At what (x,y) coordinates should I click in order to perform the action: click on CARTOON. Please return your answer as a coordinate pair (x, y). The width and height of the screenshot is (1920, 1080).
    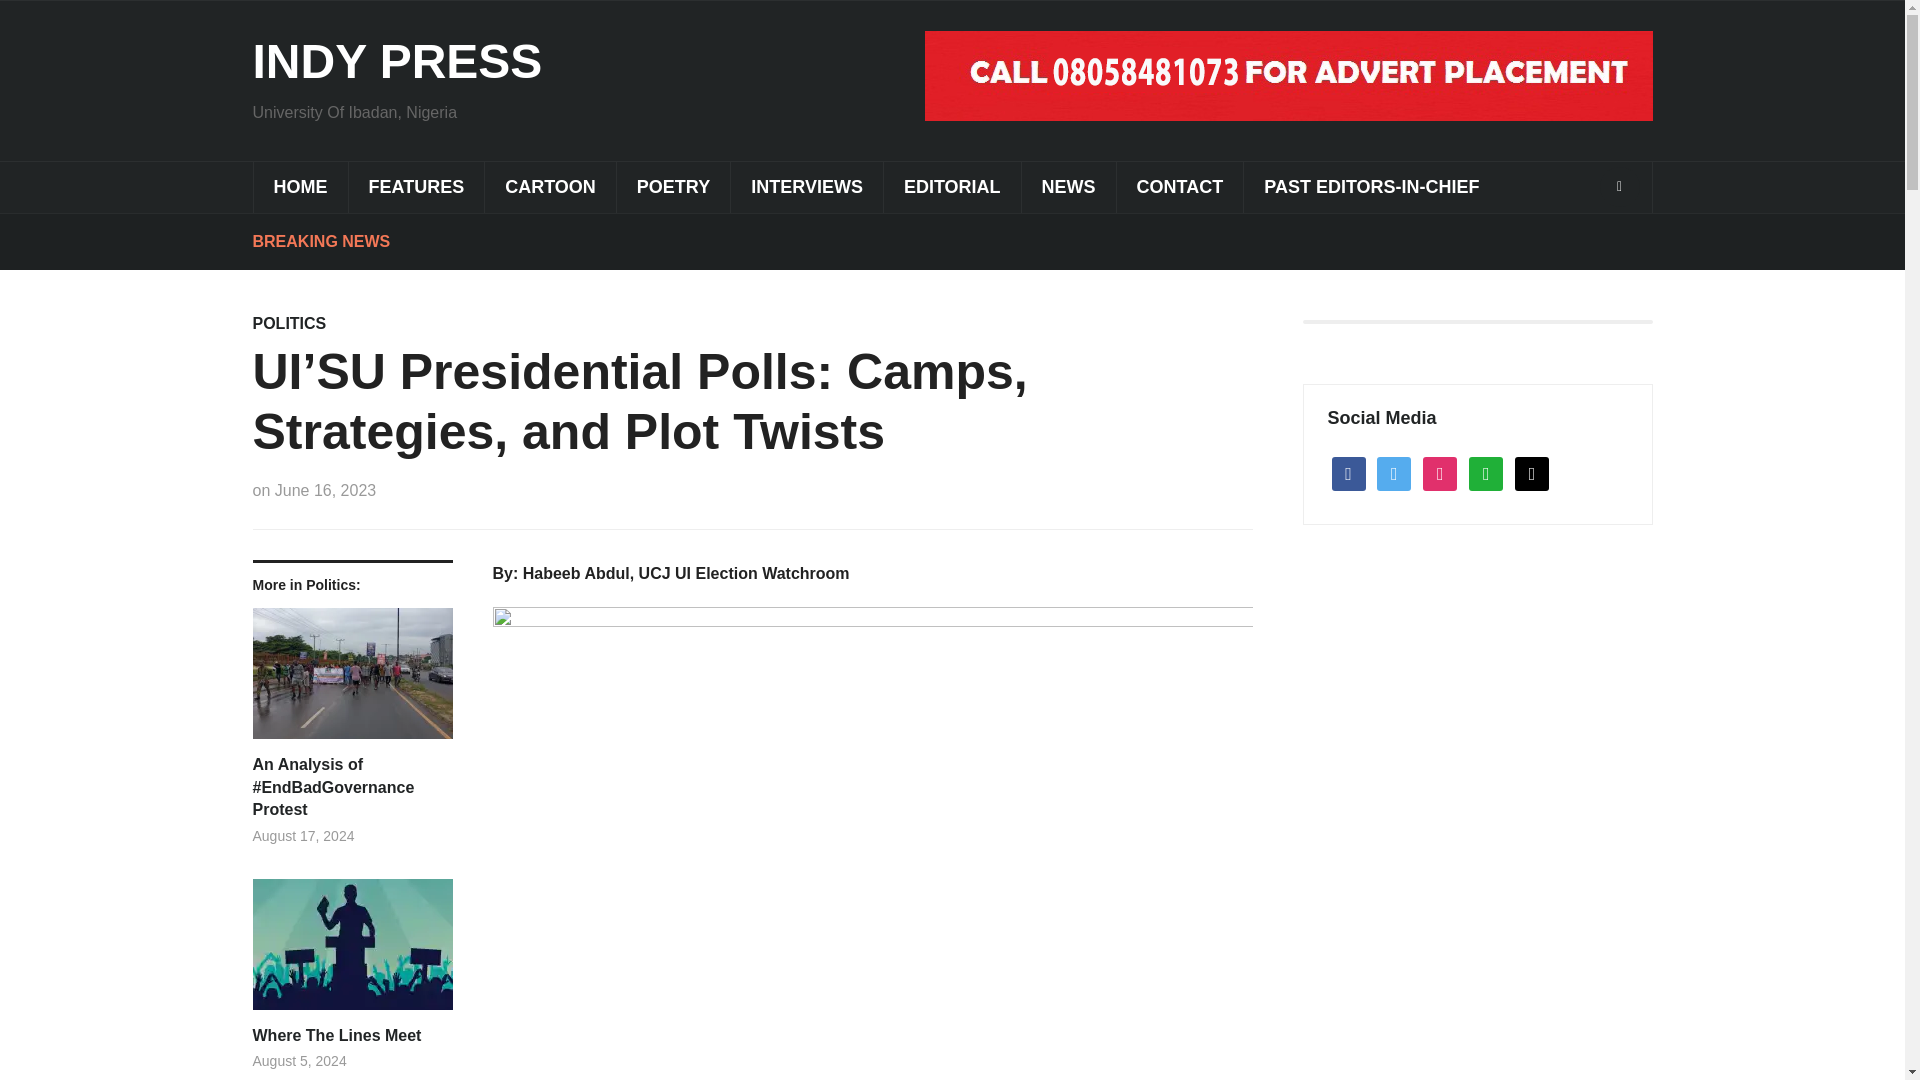
    Looking at the image, I should click on (550, 187).